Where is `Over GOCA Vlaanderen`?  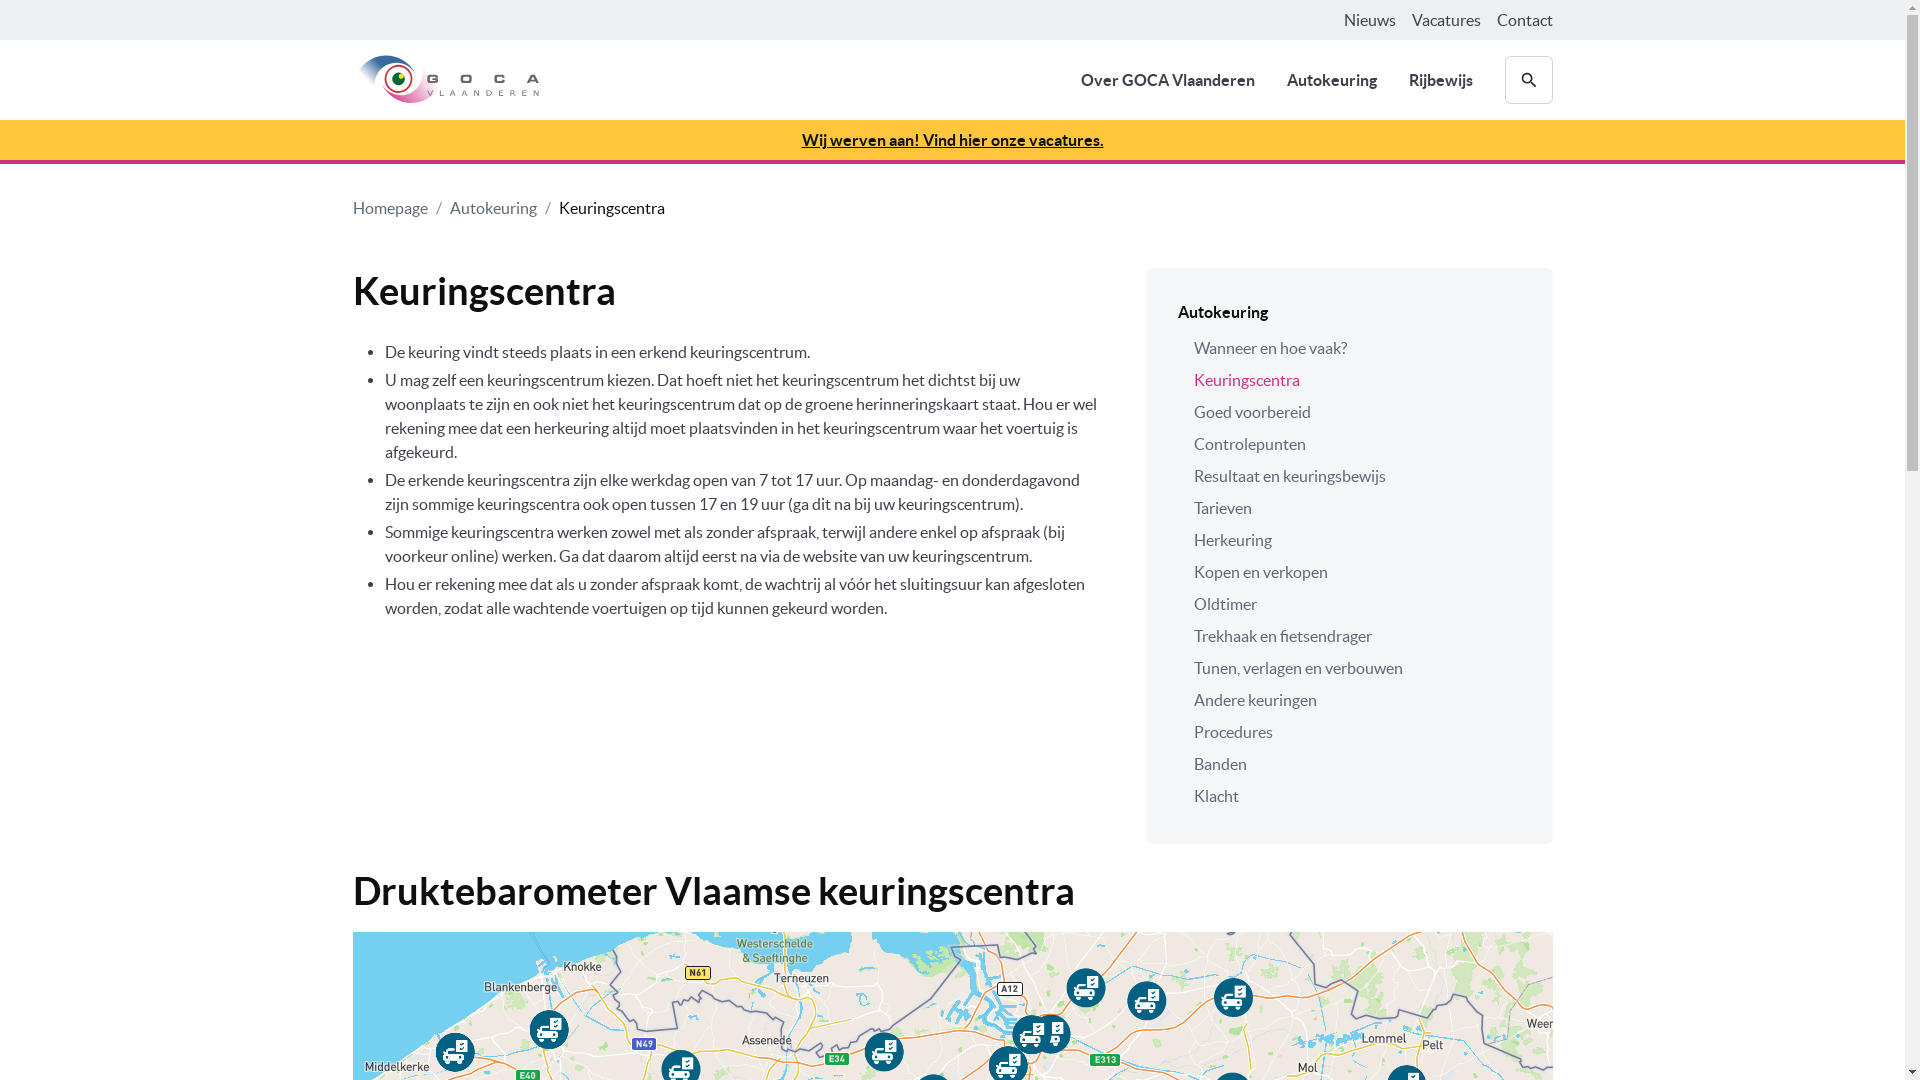
Over GOCA Vlaanderen is located at coordinates (1167, 80).